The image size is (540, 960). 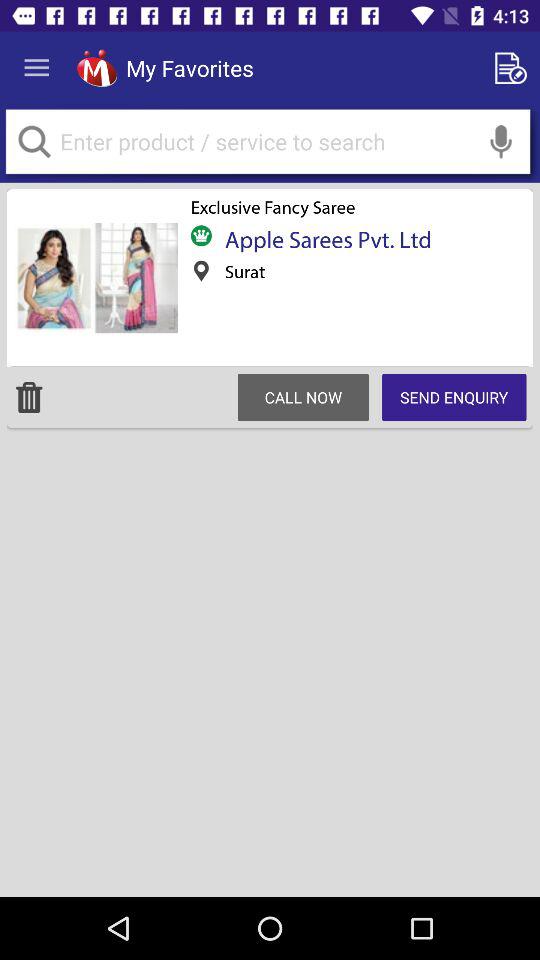 I want to click on launch item above send enquiry item, so click(x=501, y=142).